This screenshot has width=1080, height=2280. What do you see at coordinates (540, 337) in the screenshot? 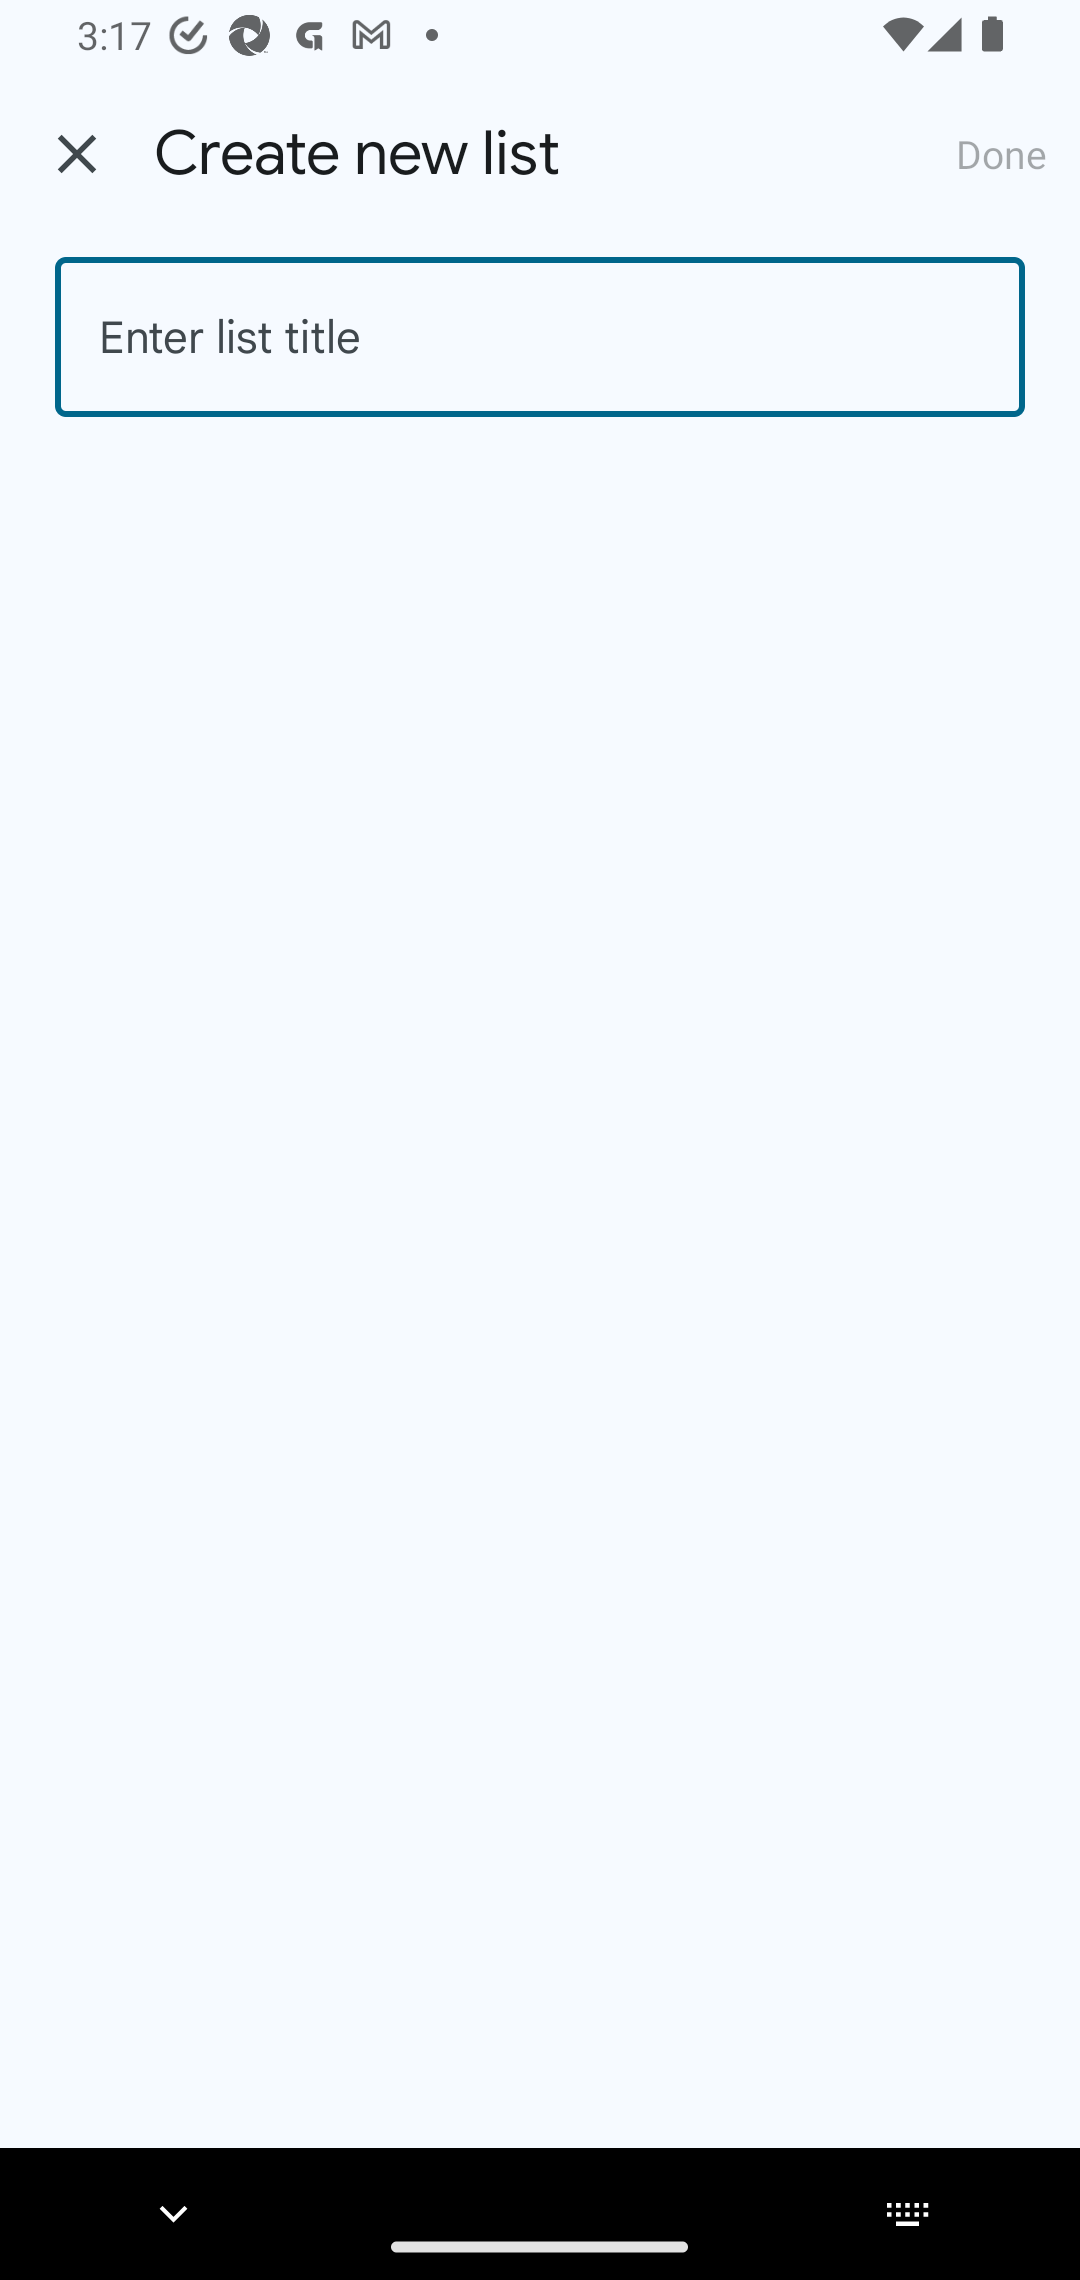
I see `Enter list title` at bounding box center [540, 337].